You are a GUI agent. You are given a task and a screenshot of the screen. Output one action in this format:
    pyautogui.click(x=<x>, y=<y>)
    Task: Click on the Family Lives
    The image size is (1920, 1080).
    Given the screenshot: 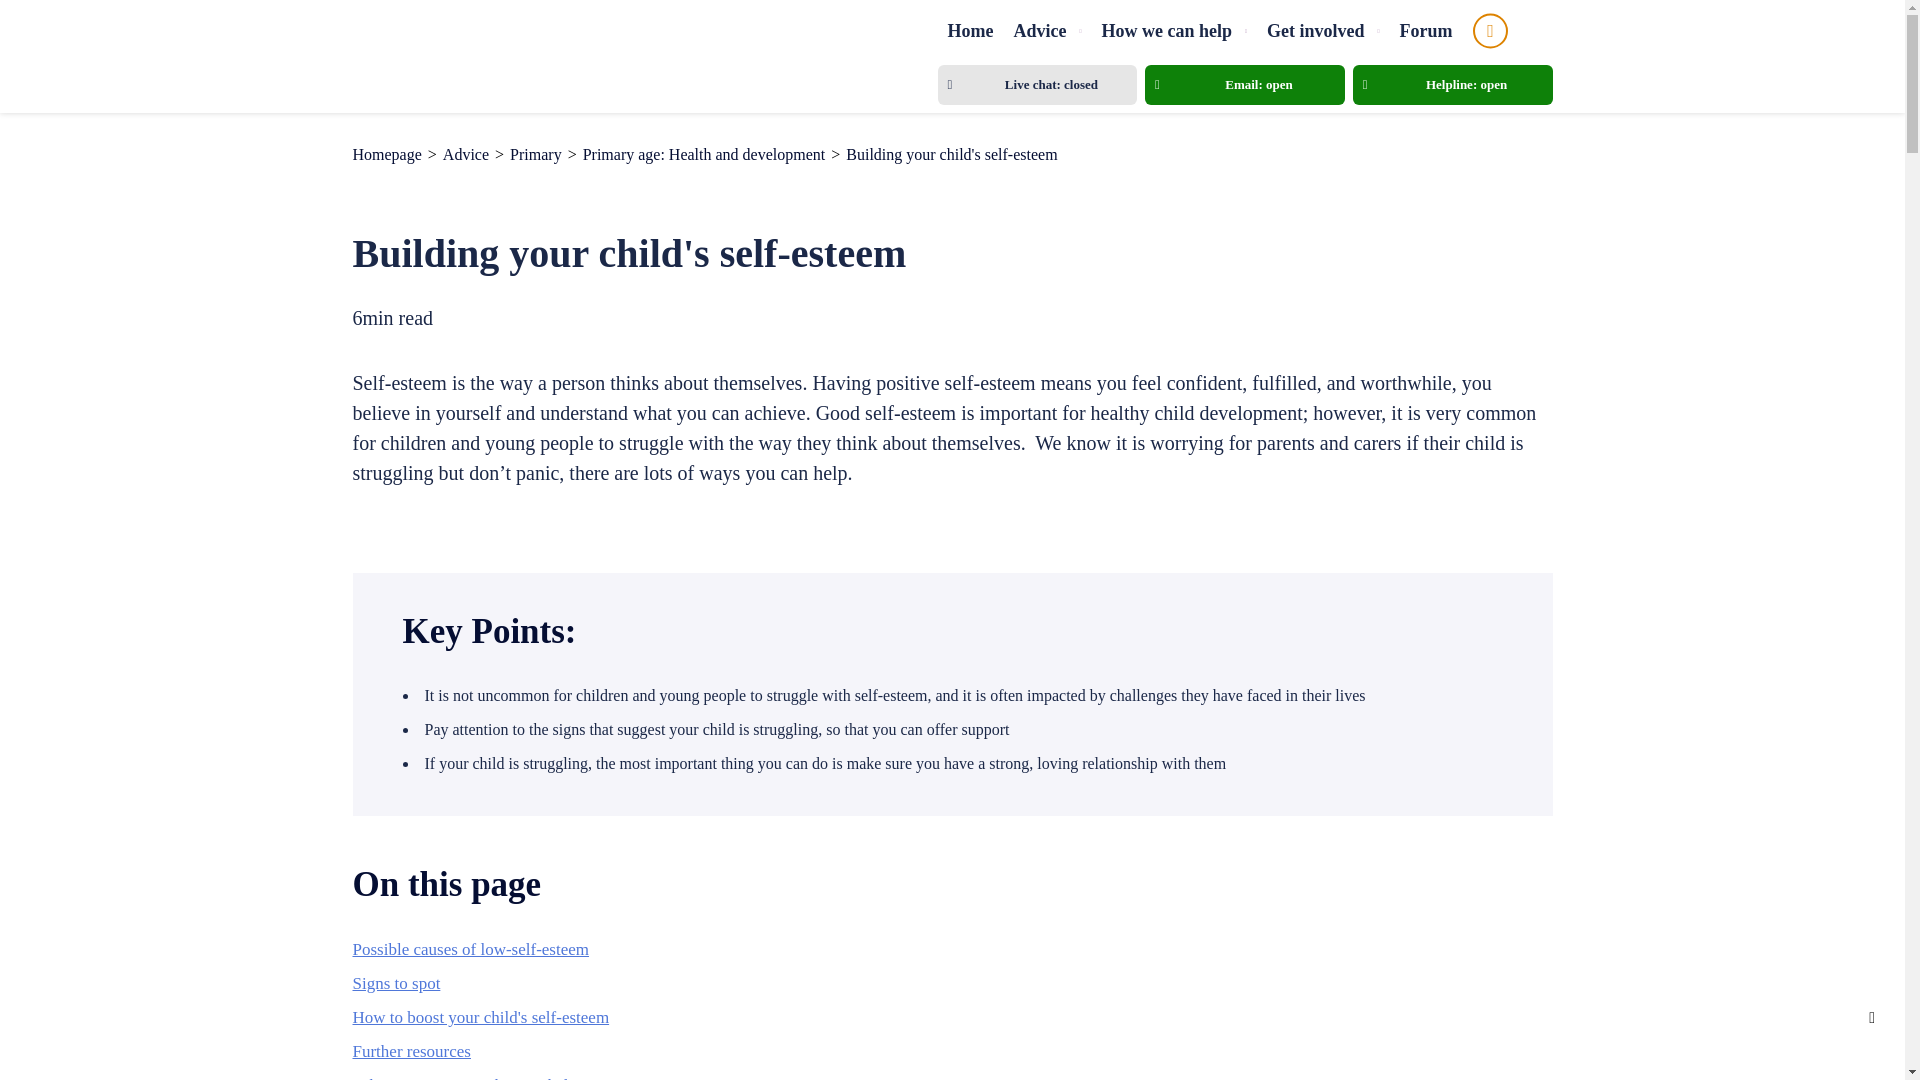 What is the action you would take?
    pyautogui.click(x=458, y=56)
    